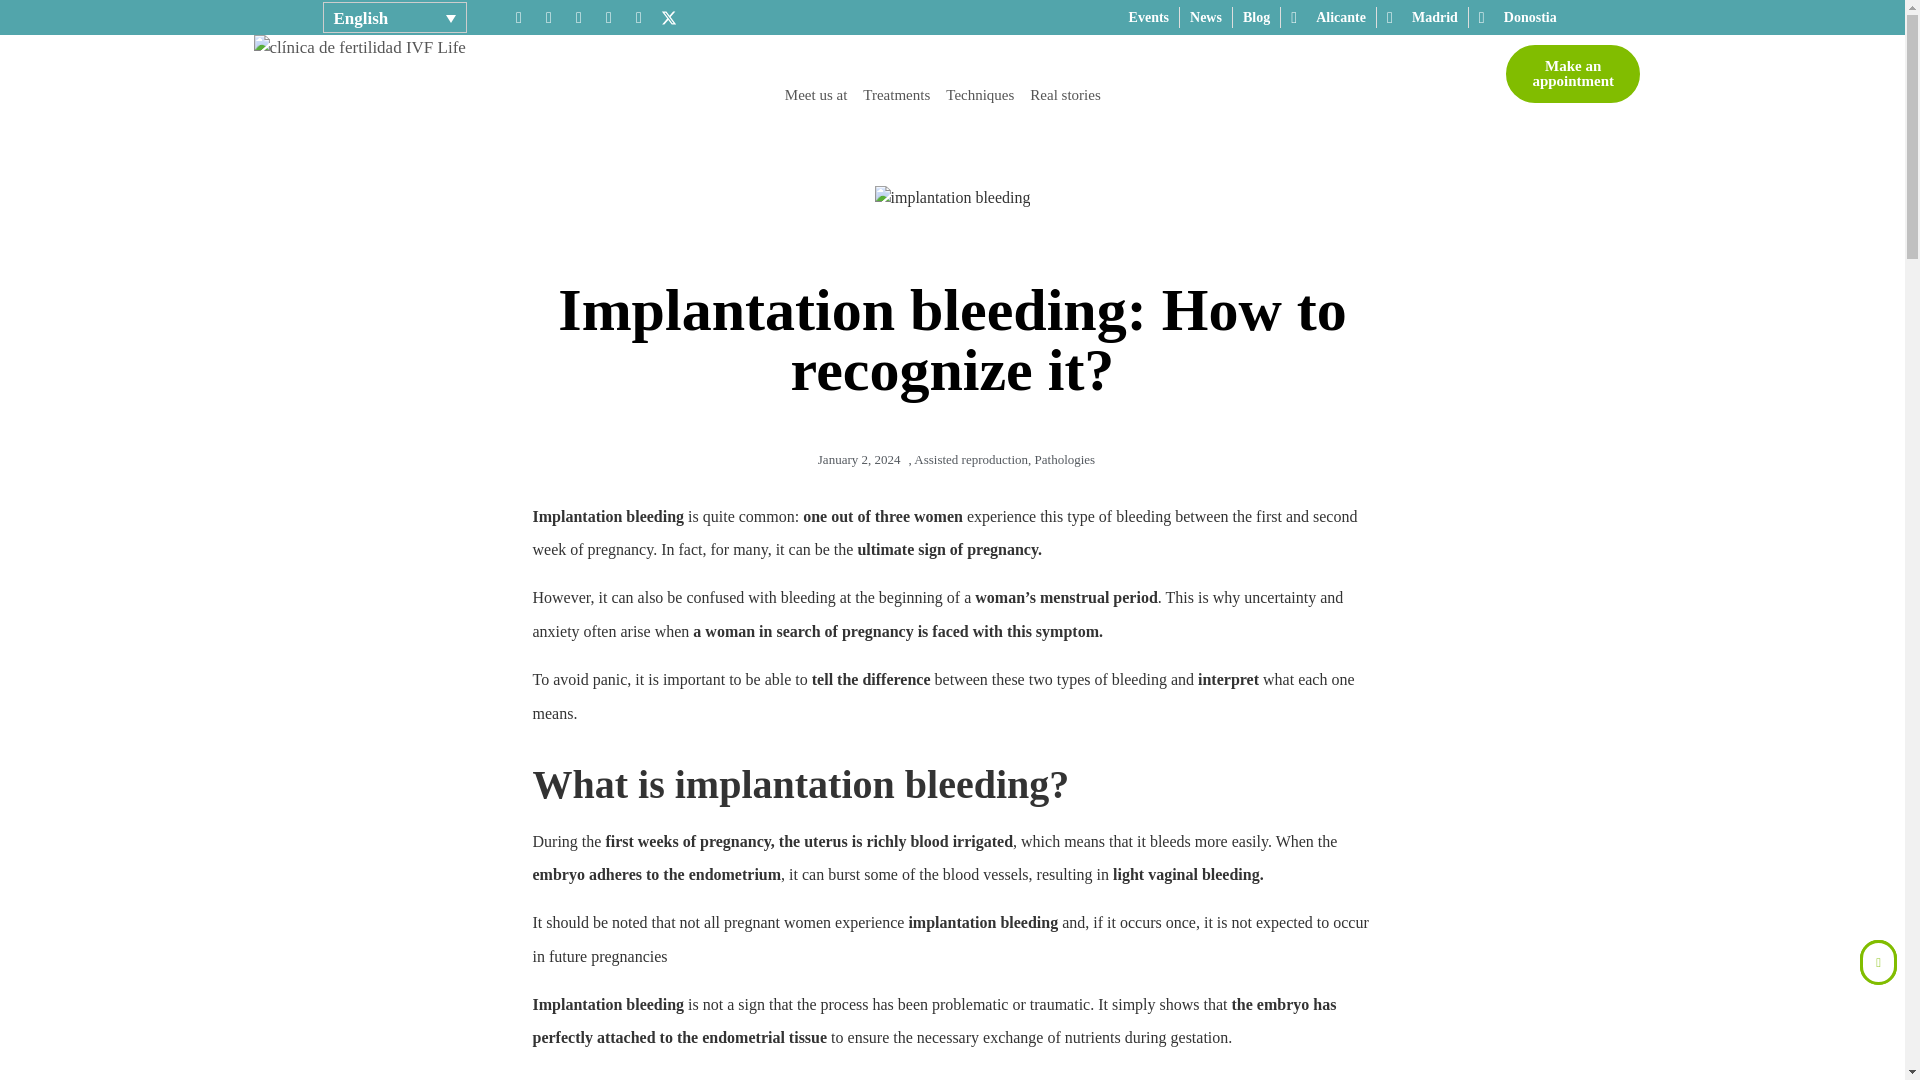 Image resolution: width=1920 pixels, height=1080 pixels. What do you see at coordinates (816, 94) in the screenshot?
I see `Meet us at` at bounding box center [816, 94].